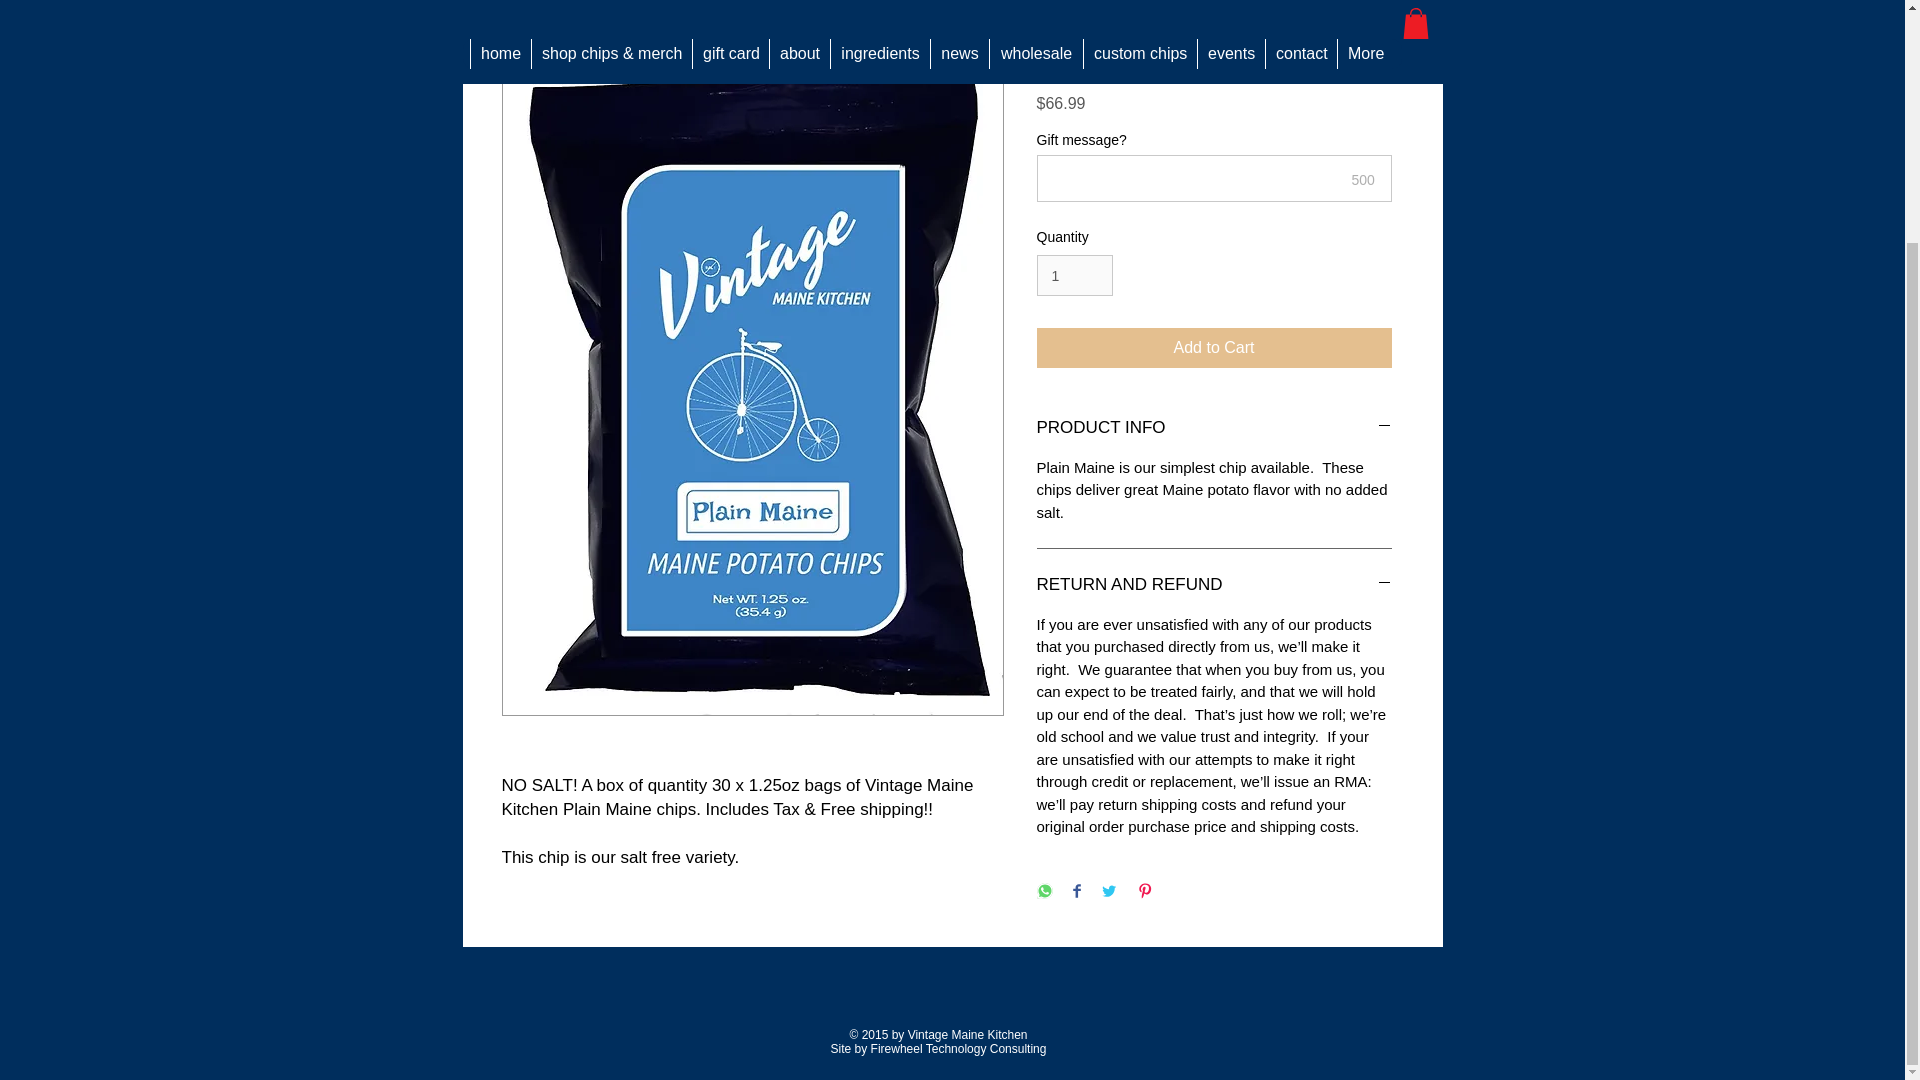  Describe the element at coordinates (1213, 585) in the screenshot. I see `RETURN AND REFUND` at that location.